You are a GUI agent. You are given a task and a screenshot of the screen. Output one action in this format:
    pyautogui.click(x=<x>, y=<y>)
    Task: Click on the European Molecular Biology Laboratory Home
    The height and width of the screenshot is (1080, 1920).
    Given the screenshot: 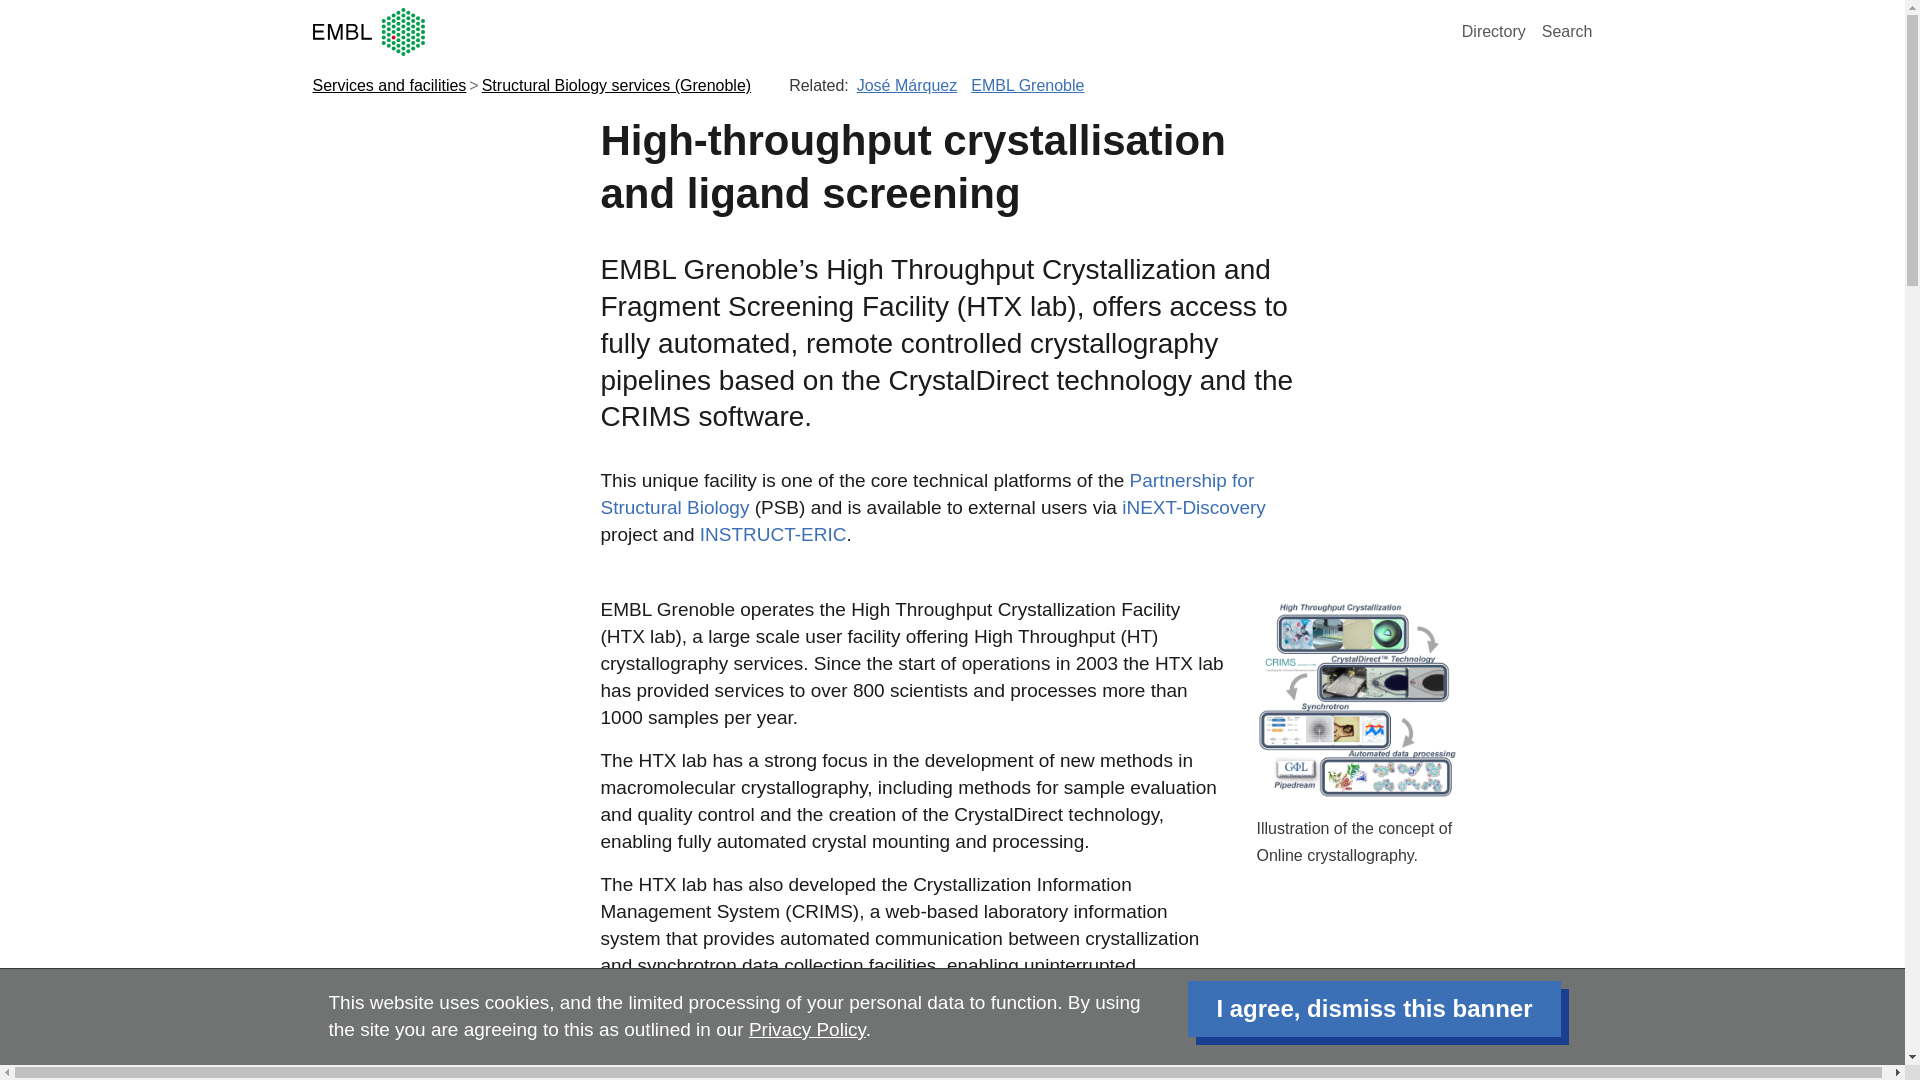 What is the action you would take?
    pyautogui.click(x=882, y=32)
    